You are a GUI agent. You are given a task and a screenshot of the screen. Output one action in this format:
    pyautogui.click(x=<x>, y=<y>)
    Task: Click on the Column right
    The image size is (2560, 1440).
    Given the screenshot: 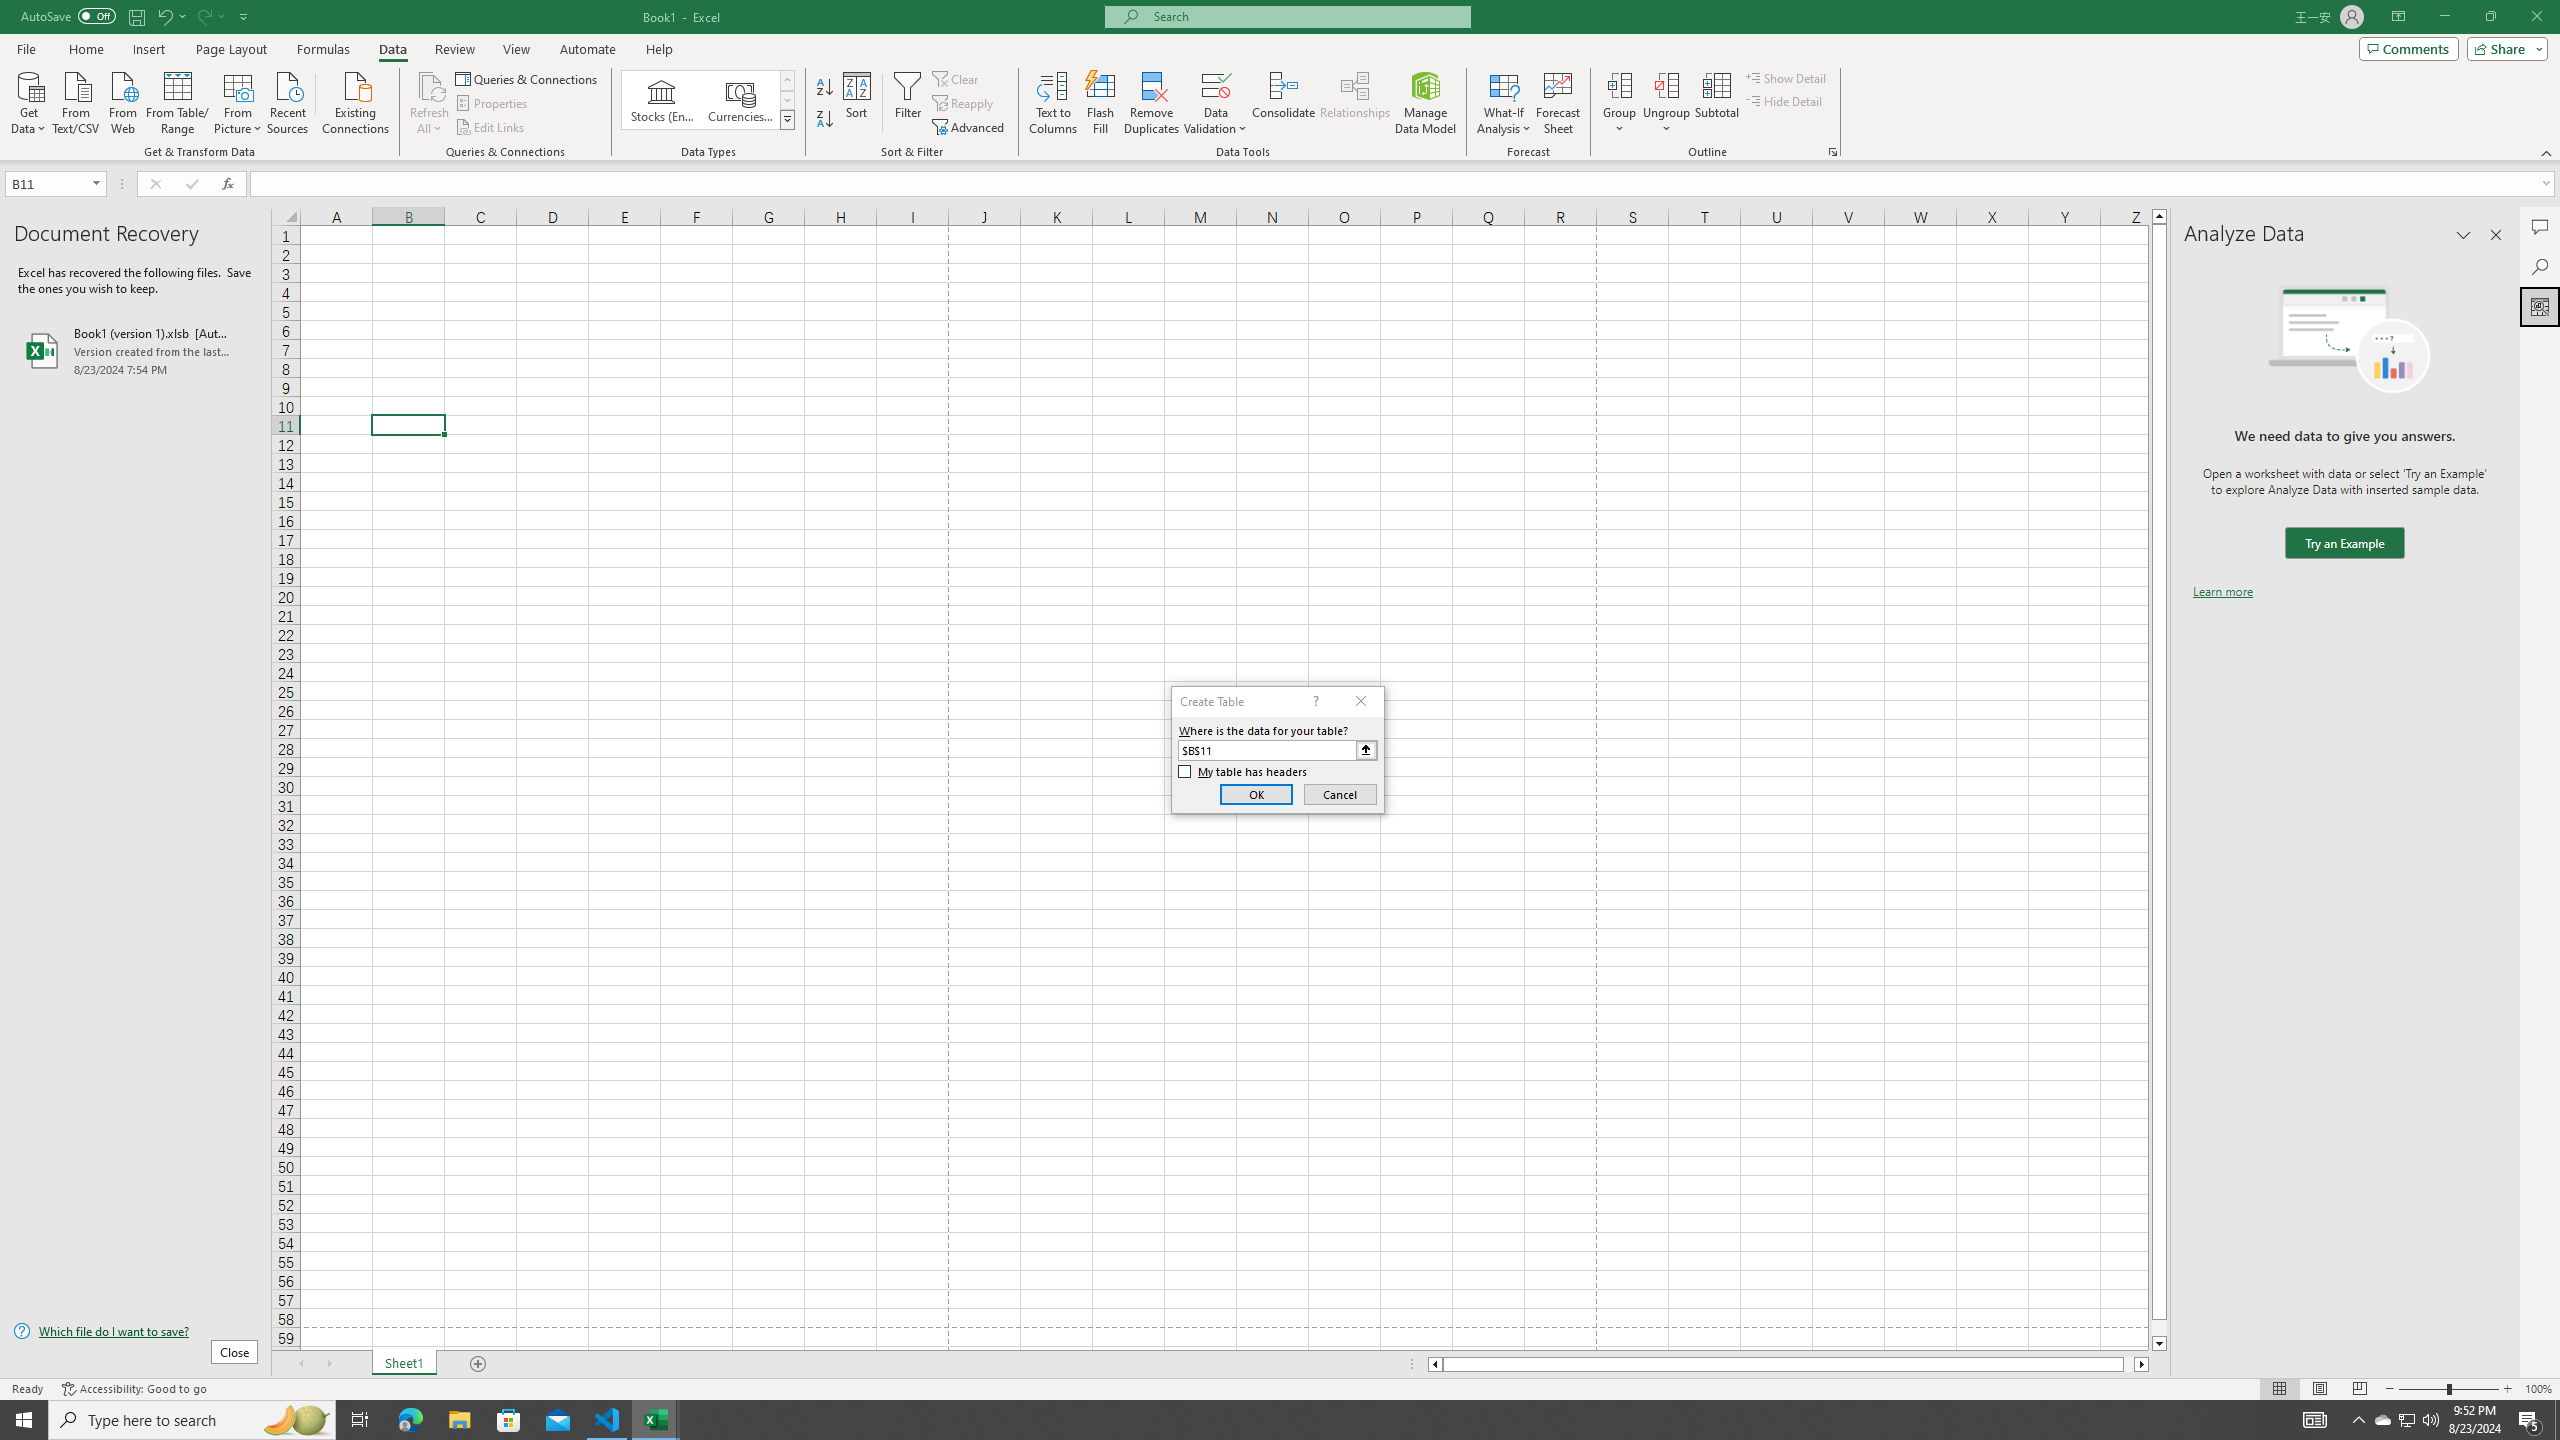 What is the action you would take?
    pyautogui.click(x=2142, y=1364)
    